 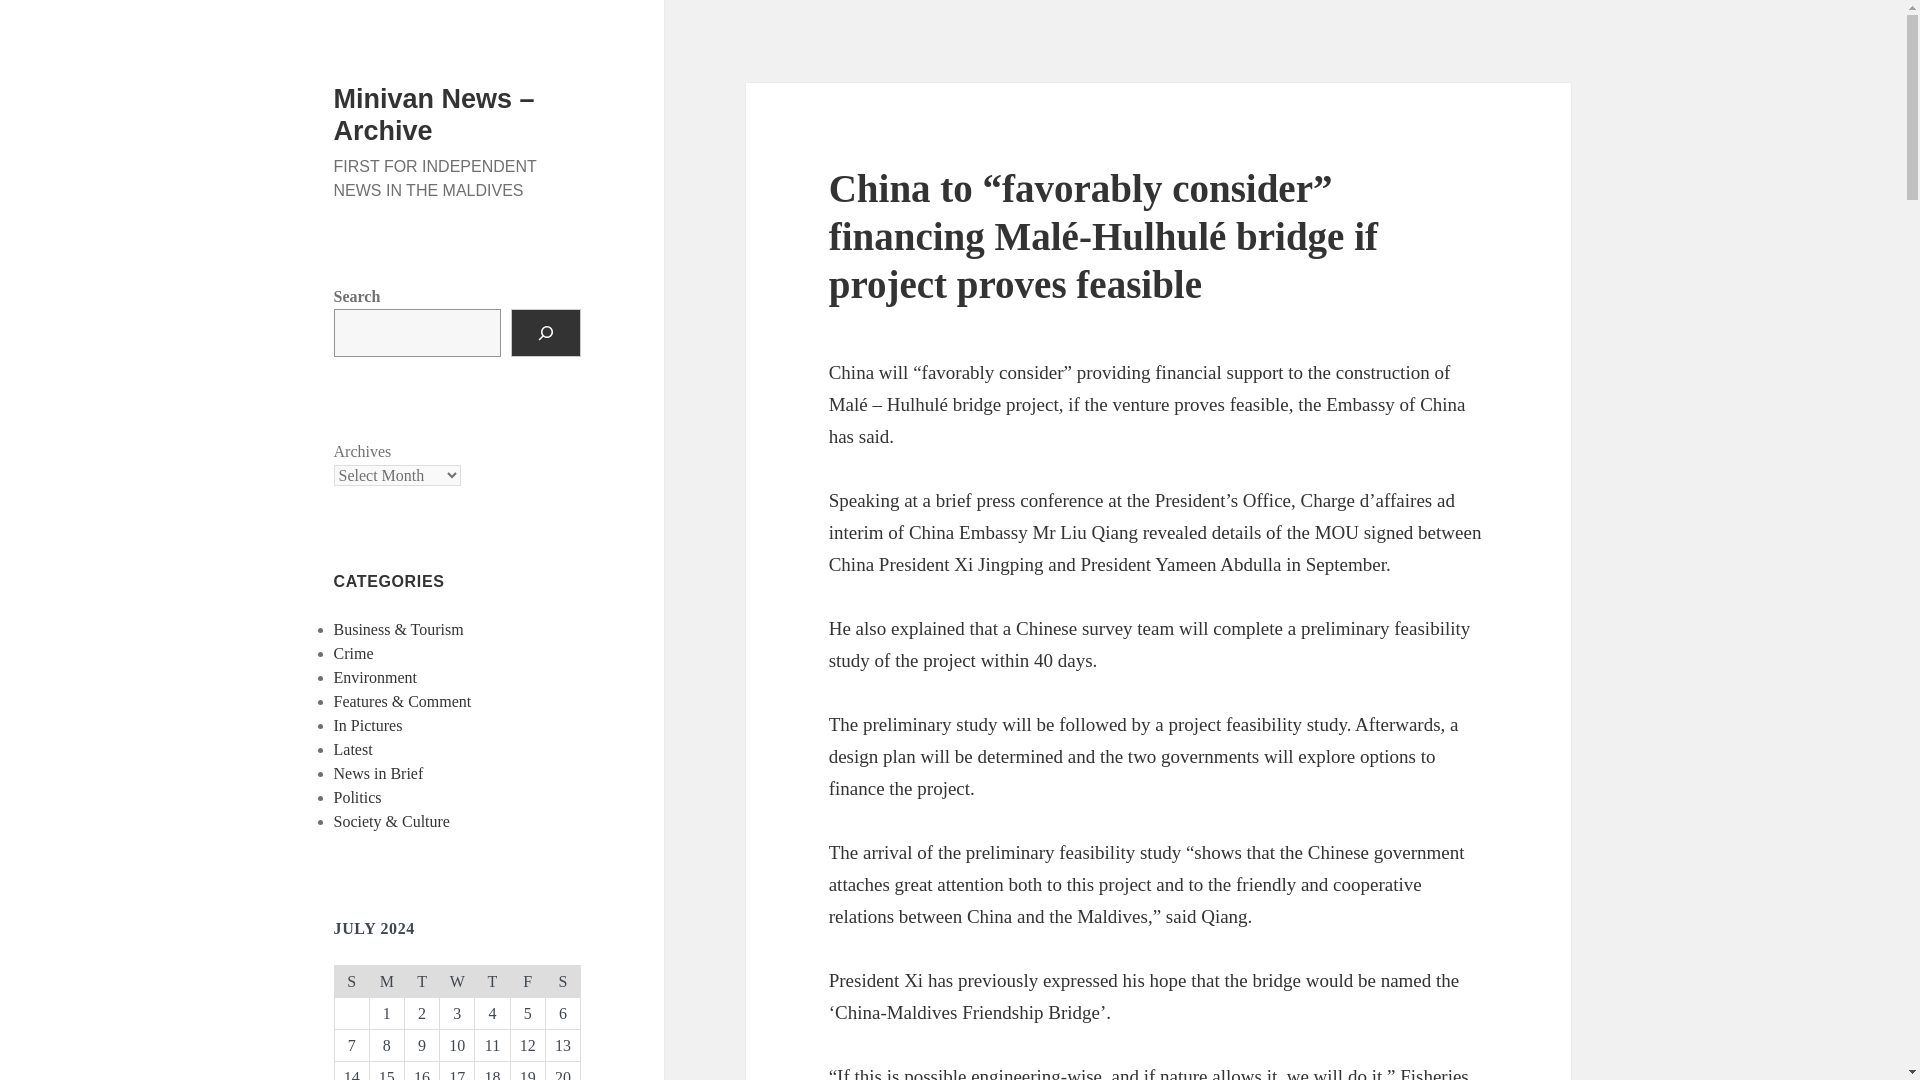 What do you see at coordinates (358, 797) in the screenshot?
I see `Politics` at bounding box center [358, 797].